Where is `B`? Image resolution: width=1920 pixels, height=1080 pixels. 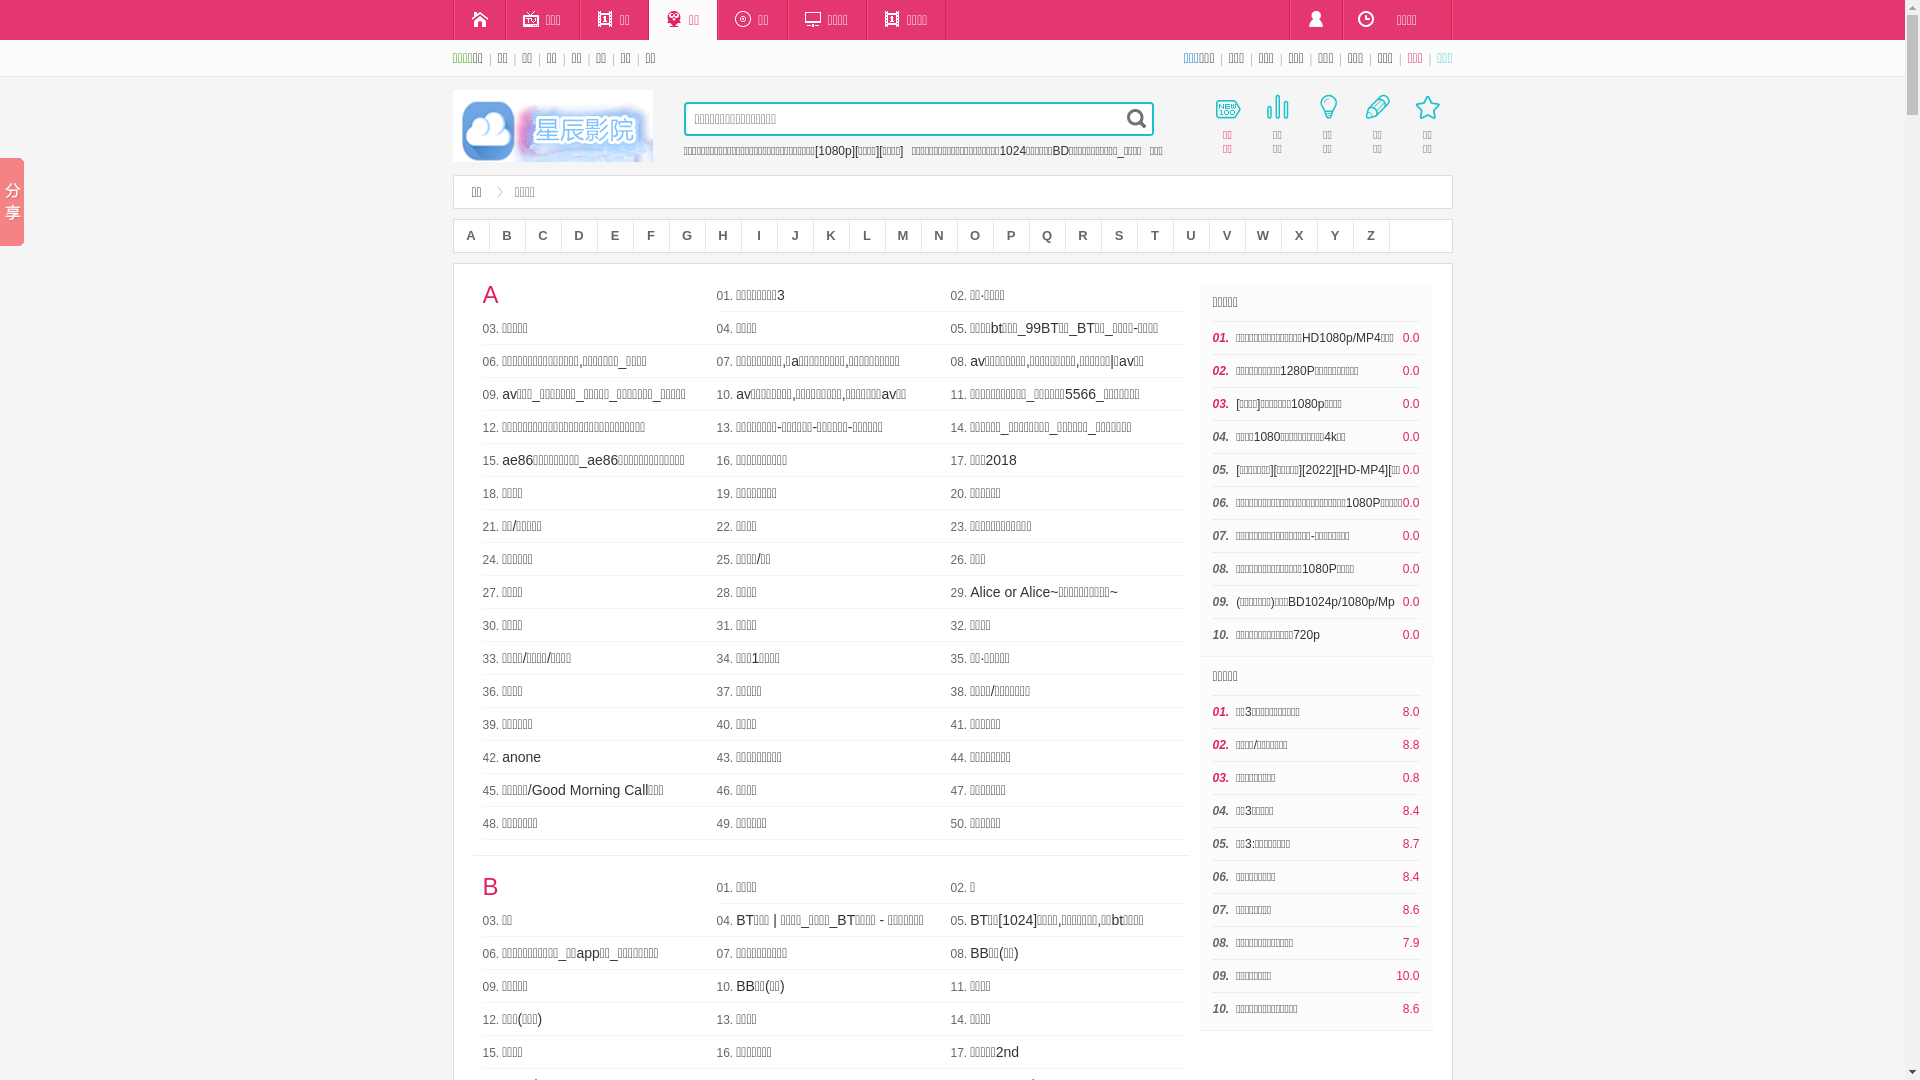 B is located at coordinates (490, 886).